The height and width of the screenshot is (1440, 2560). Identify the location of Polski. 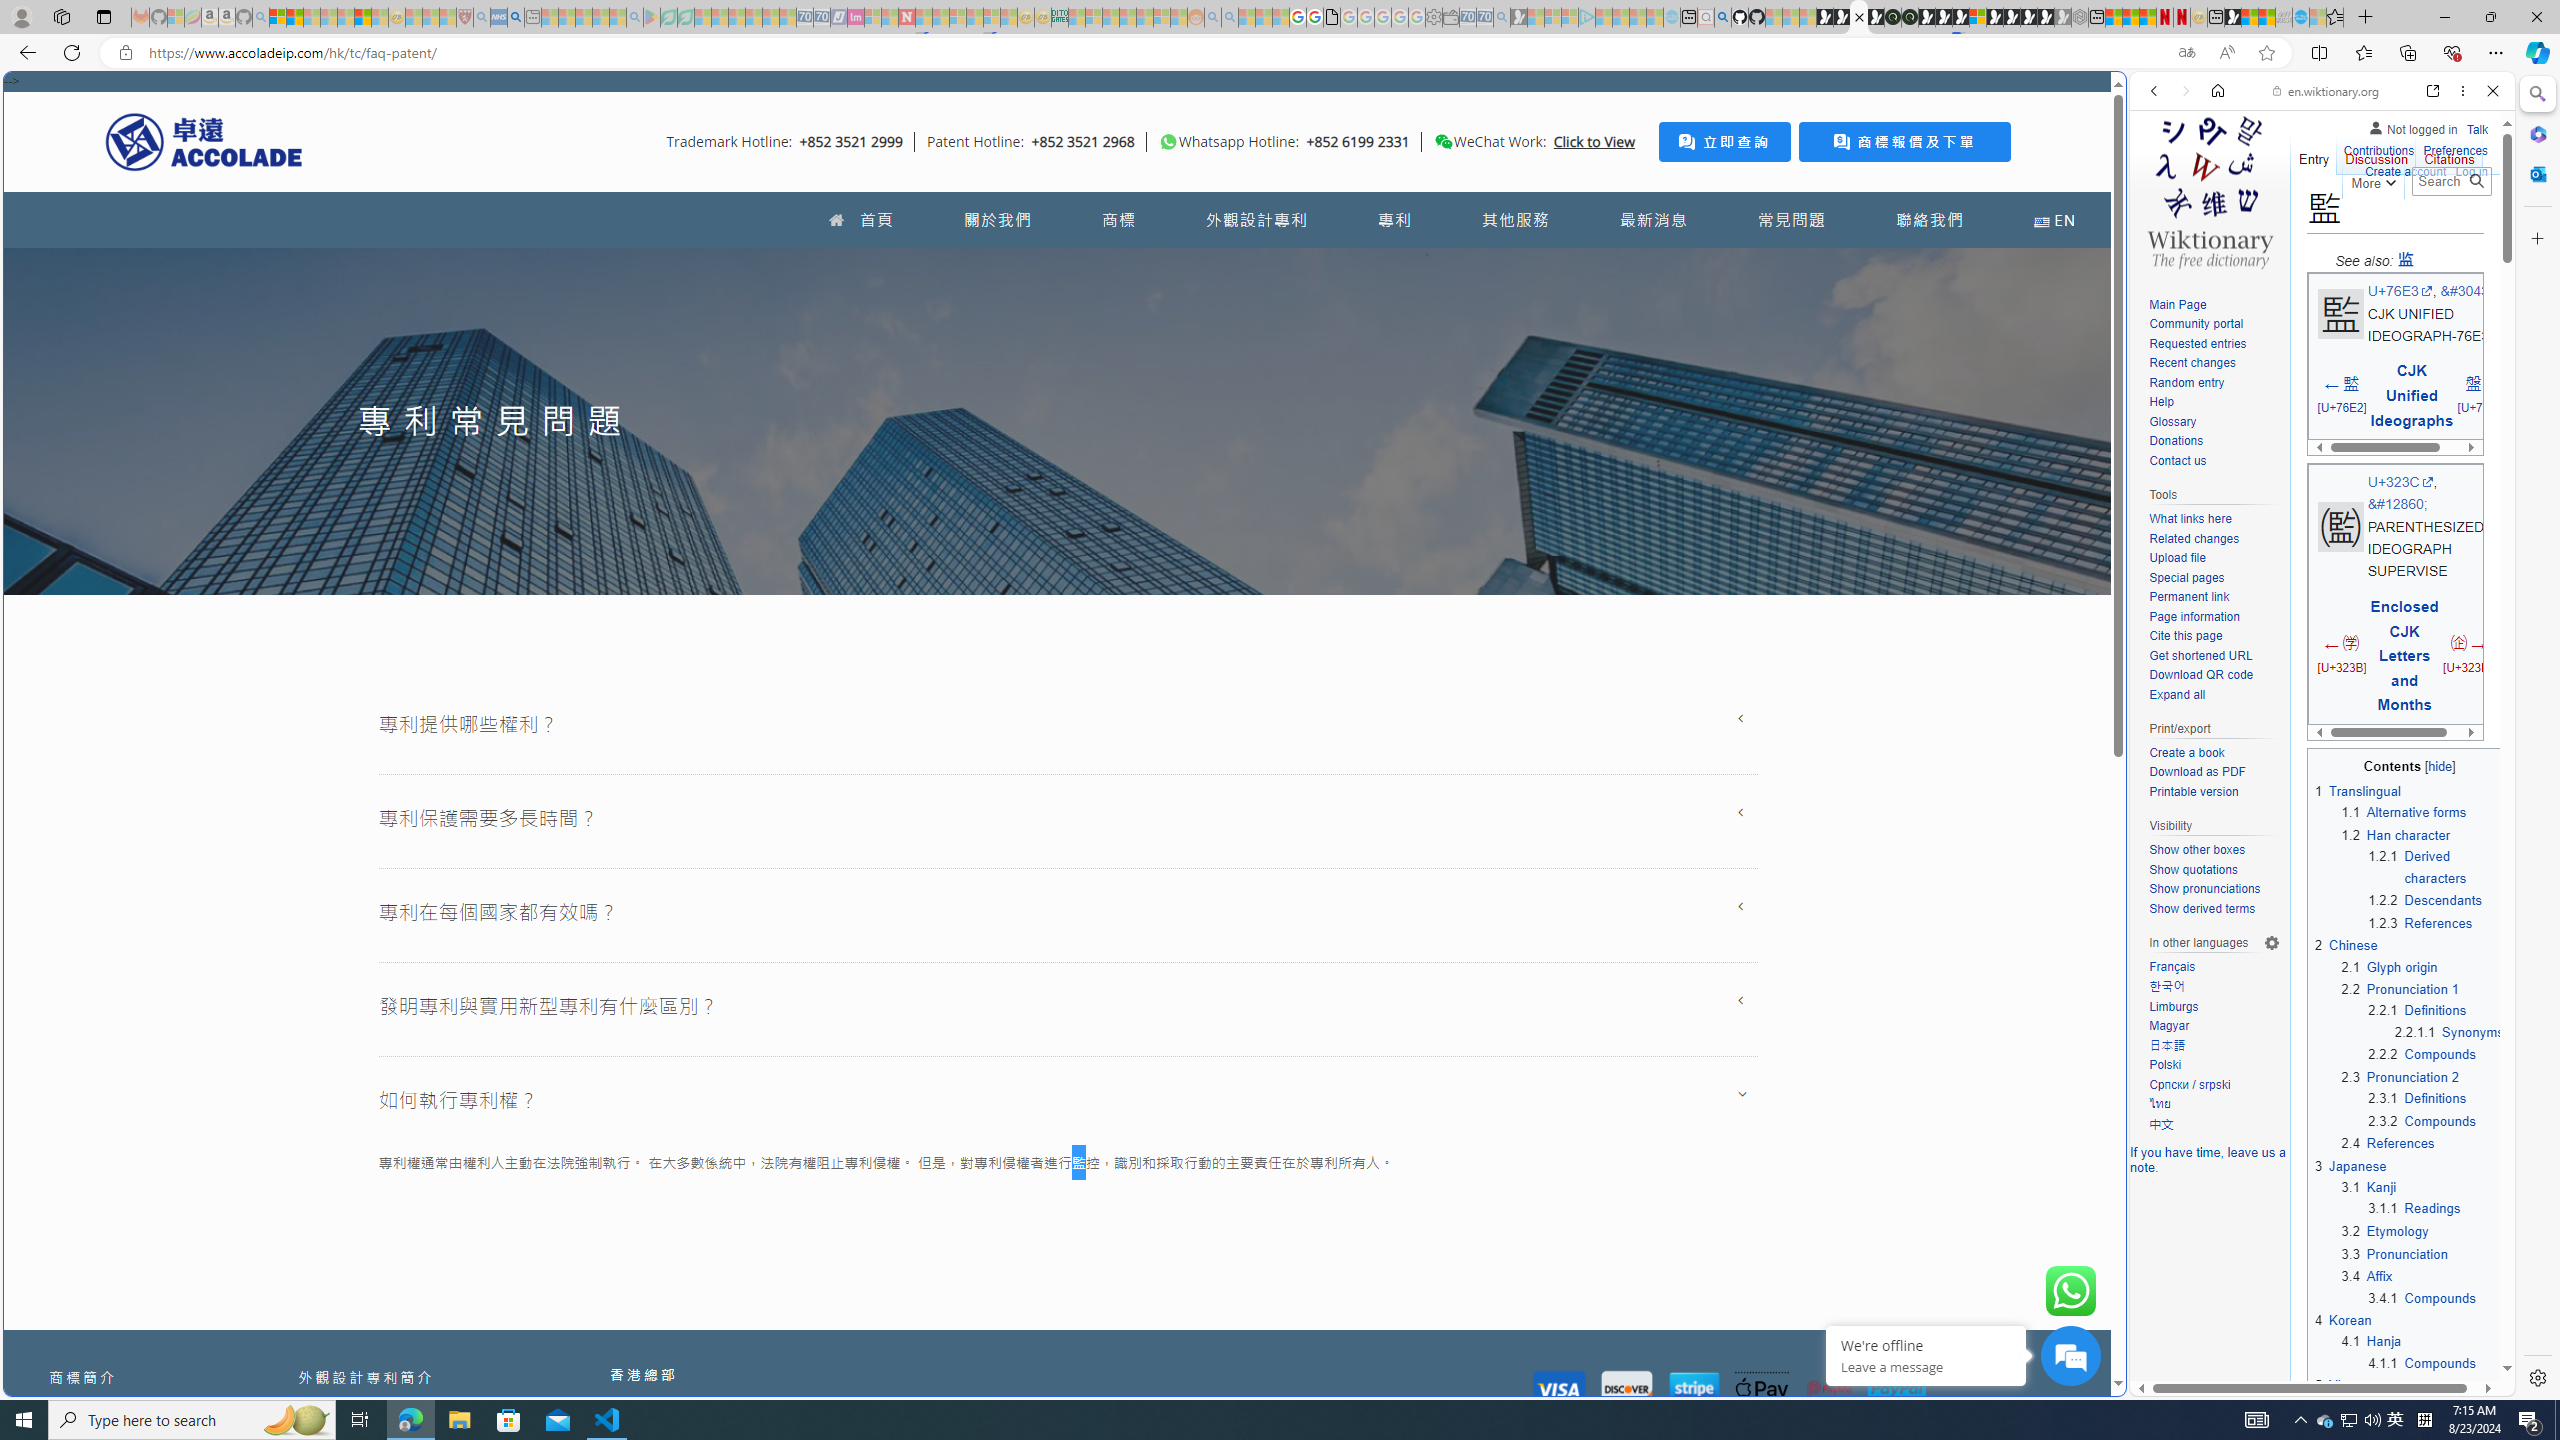
(2164, 1065).